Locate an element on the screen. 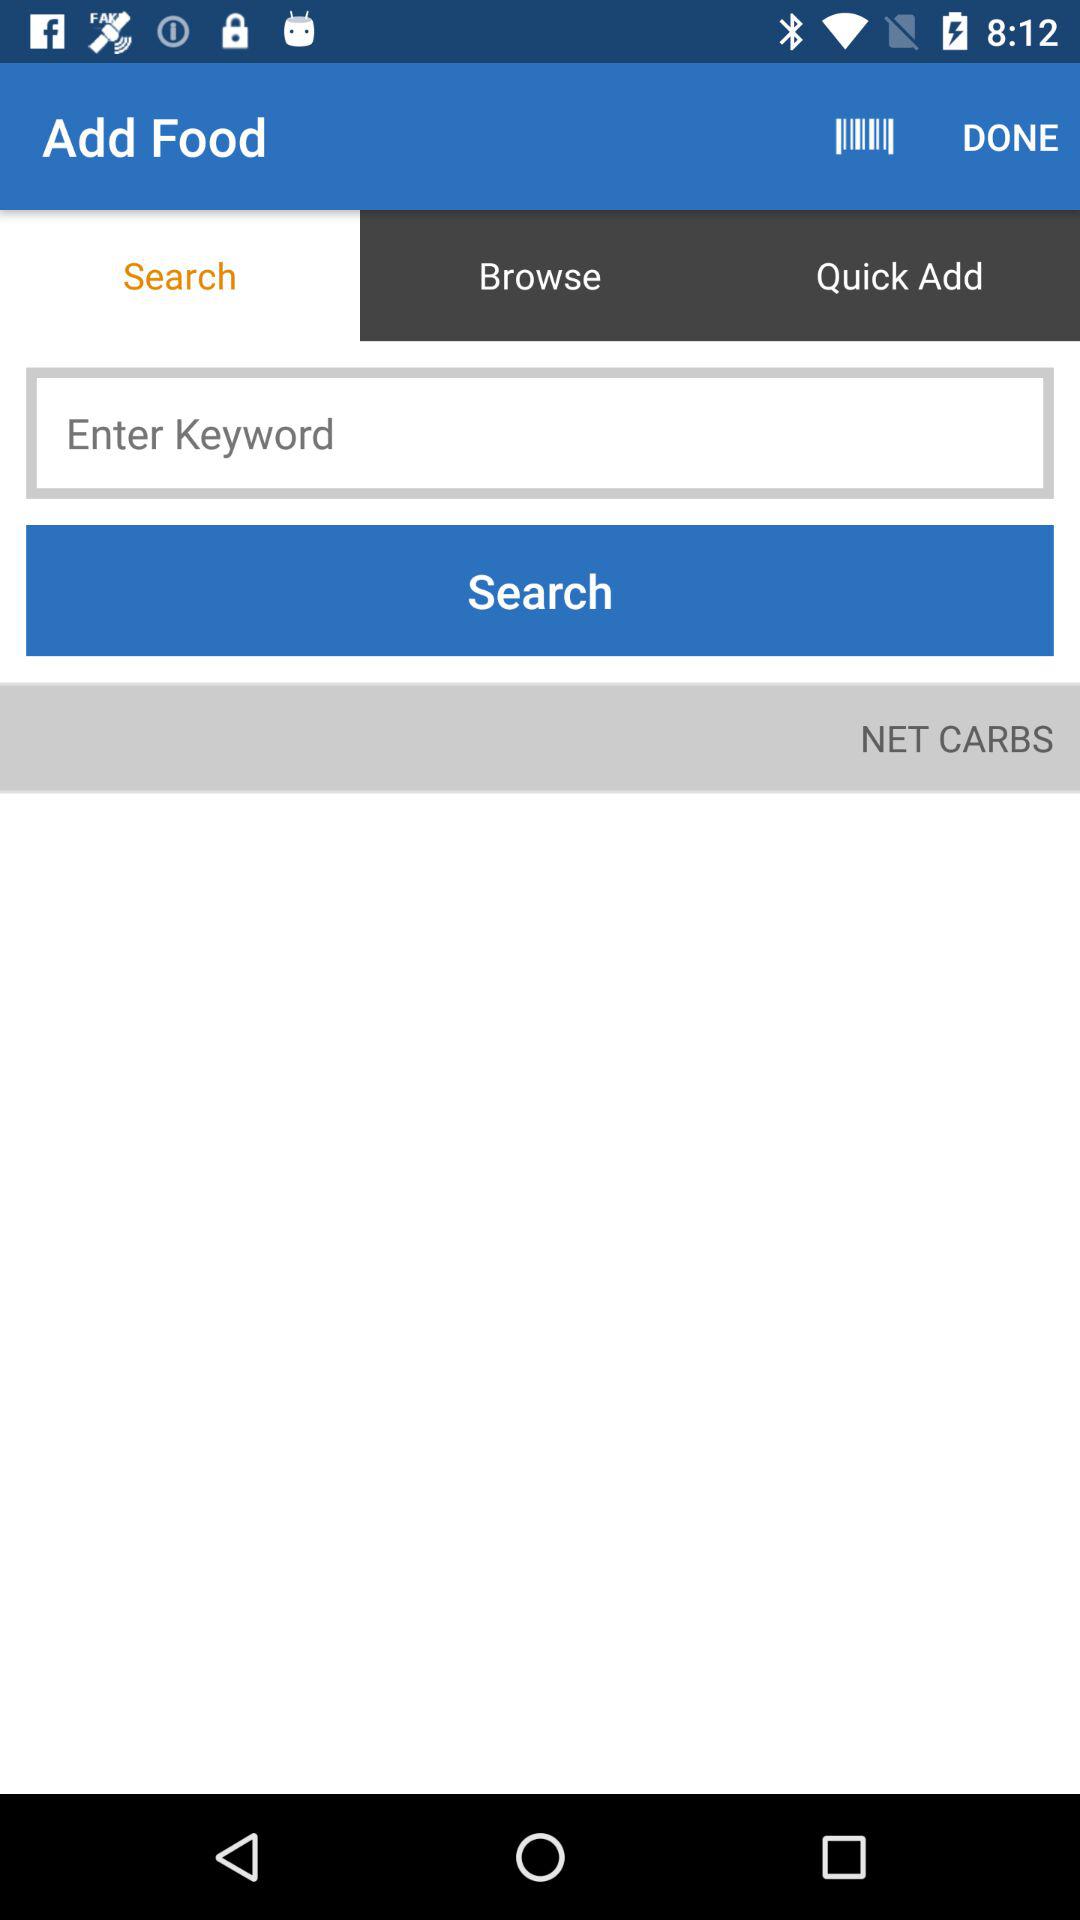 This screenshot has height=1920, width=1080. click to enter keyword is located at coordinates (540, 432).